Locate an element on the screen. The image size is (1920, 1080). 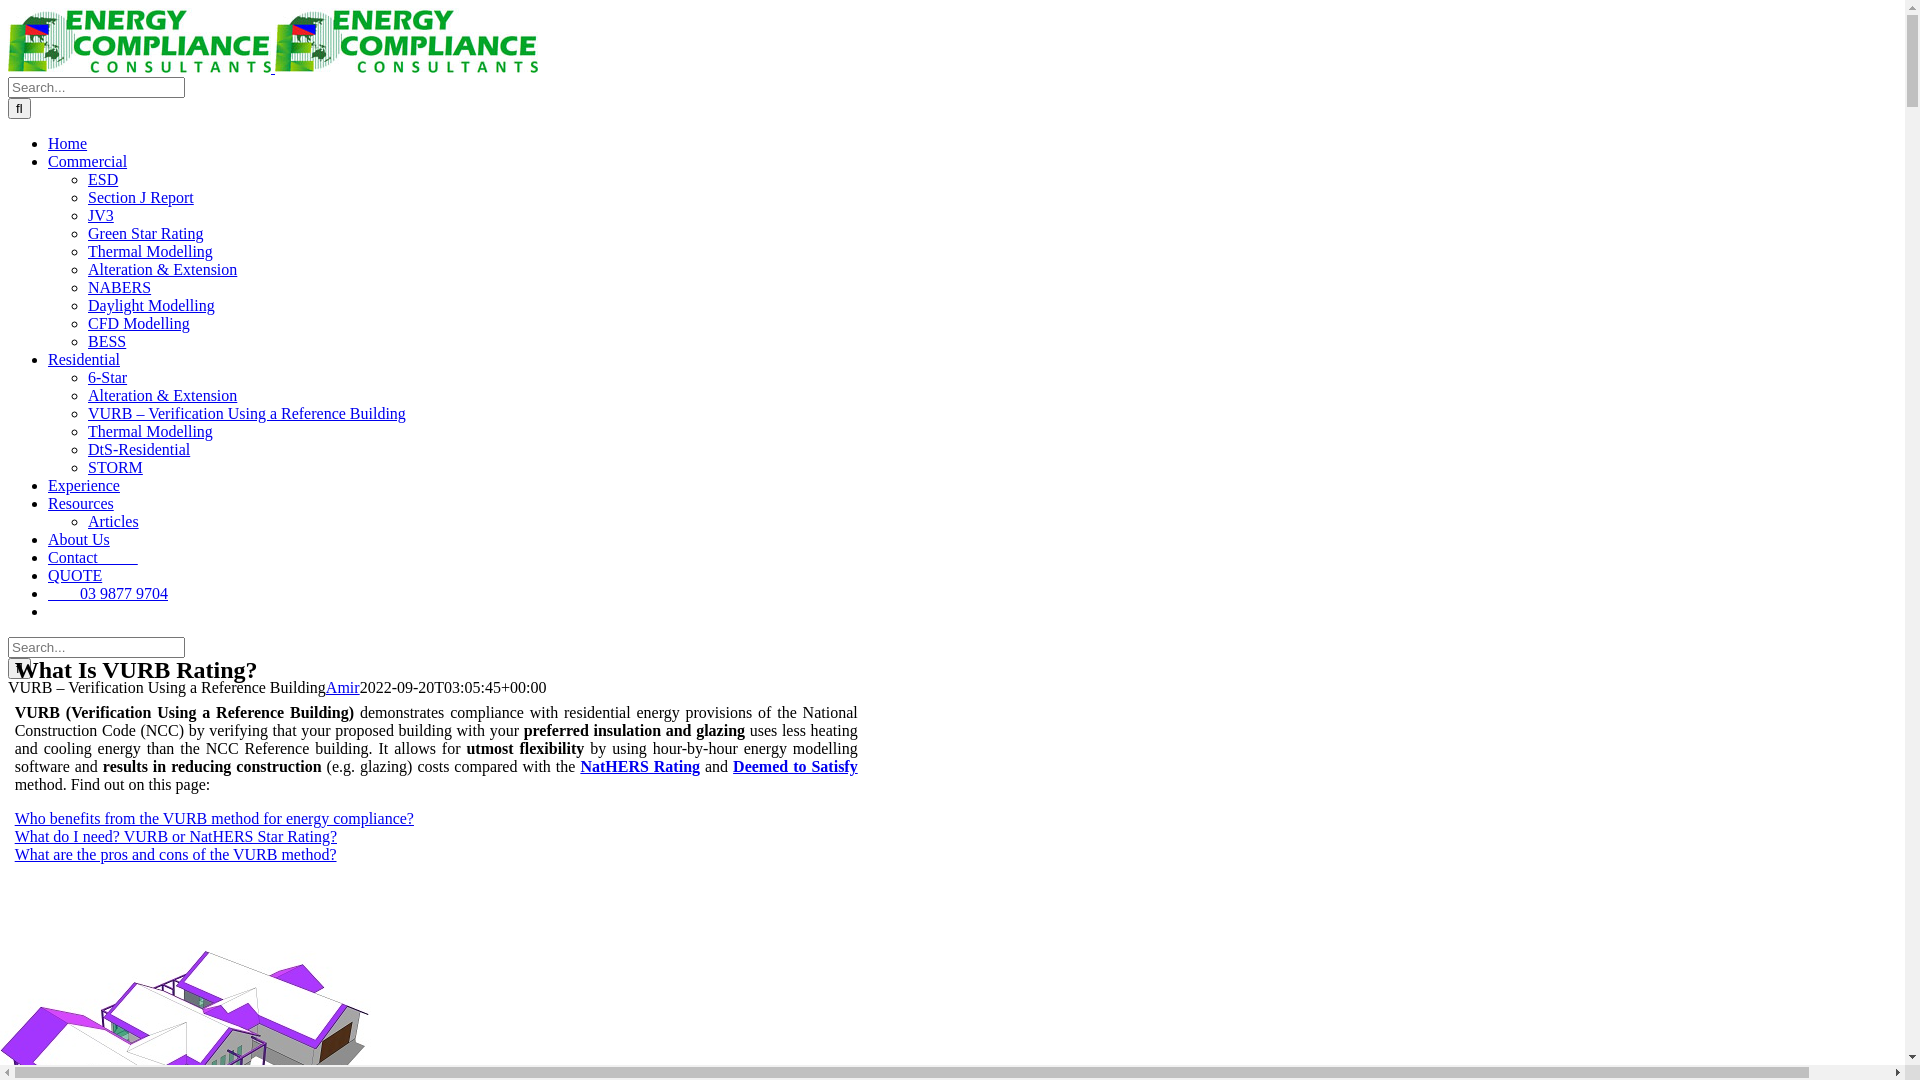
QUOTE is located at coordinates (75, 576).